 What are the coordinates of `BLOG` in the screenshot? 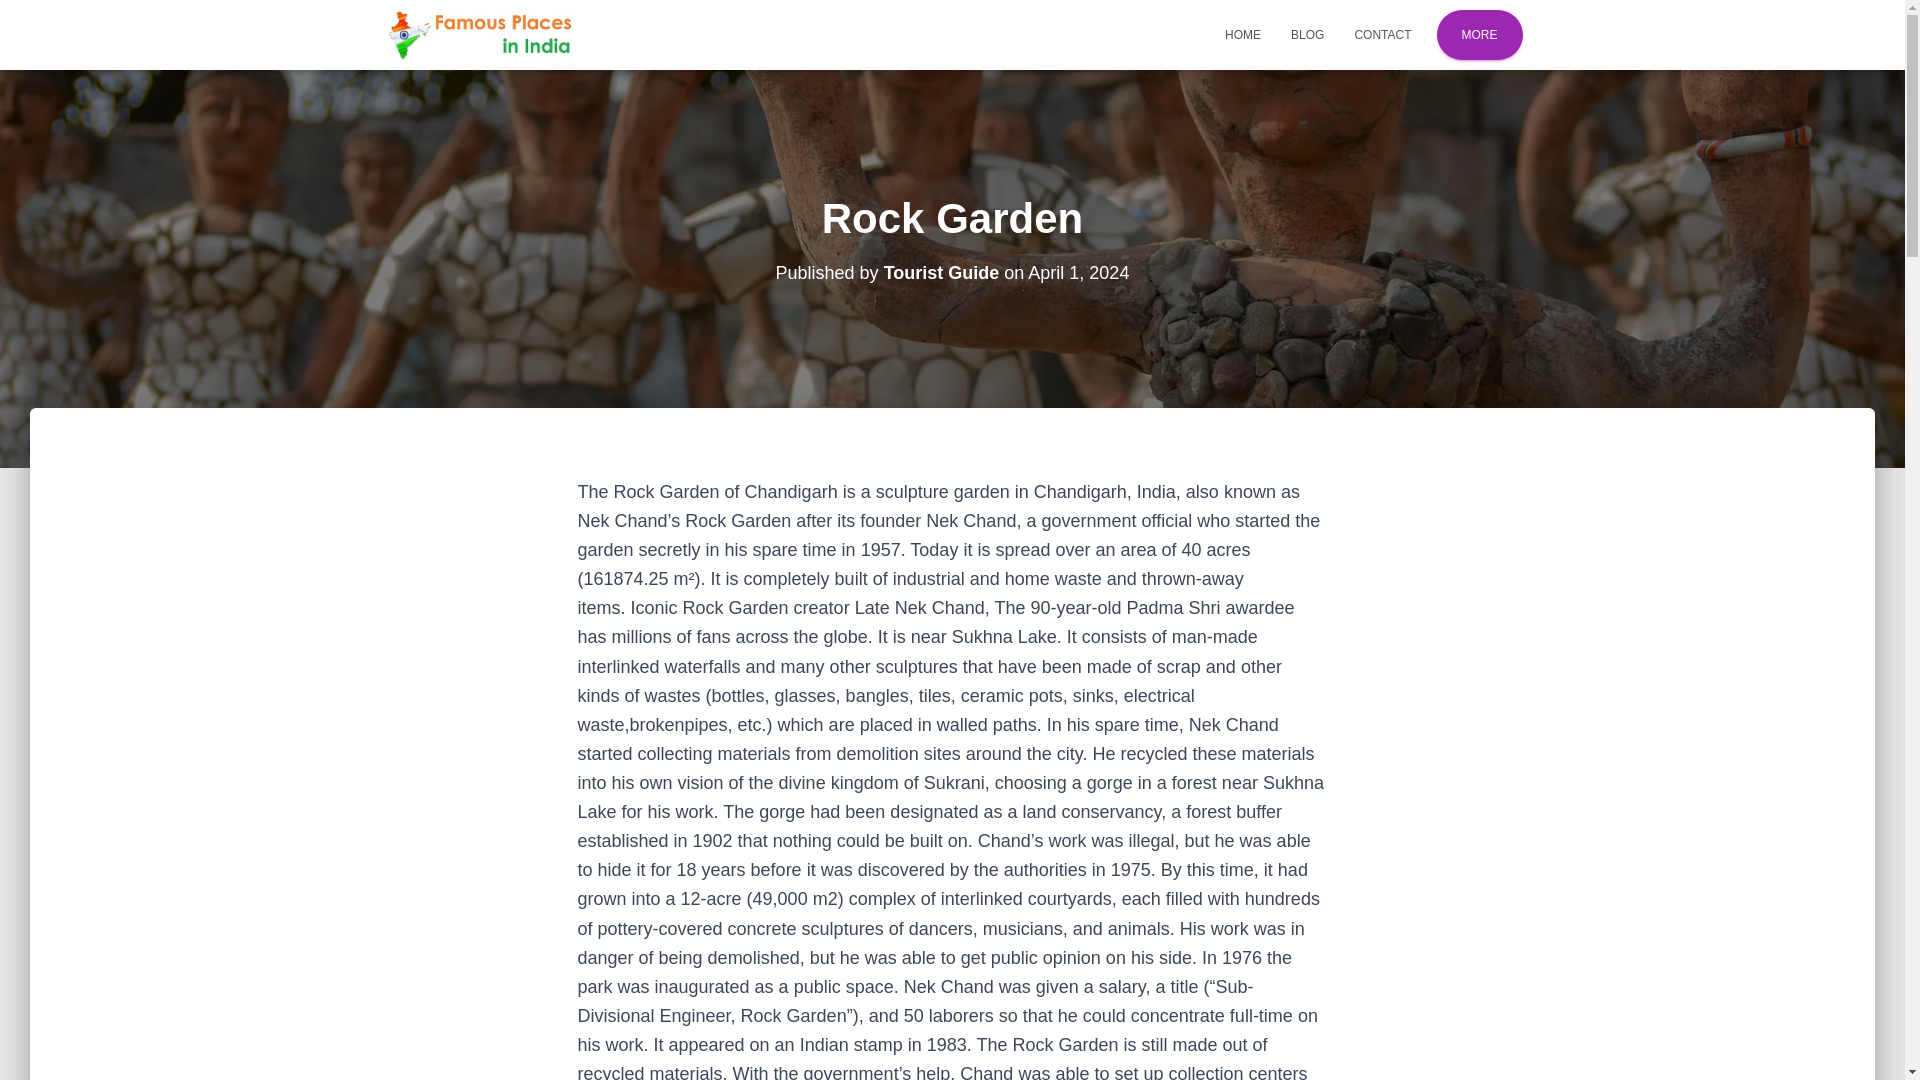 It's located at (1307, 34).